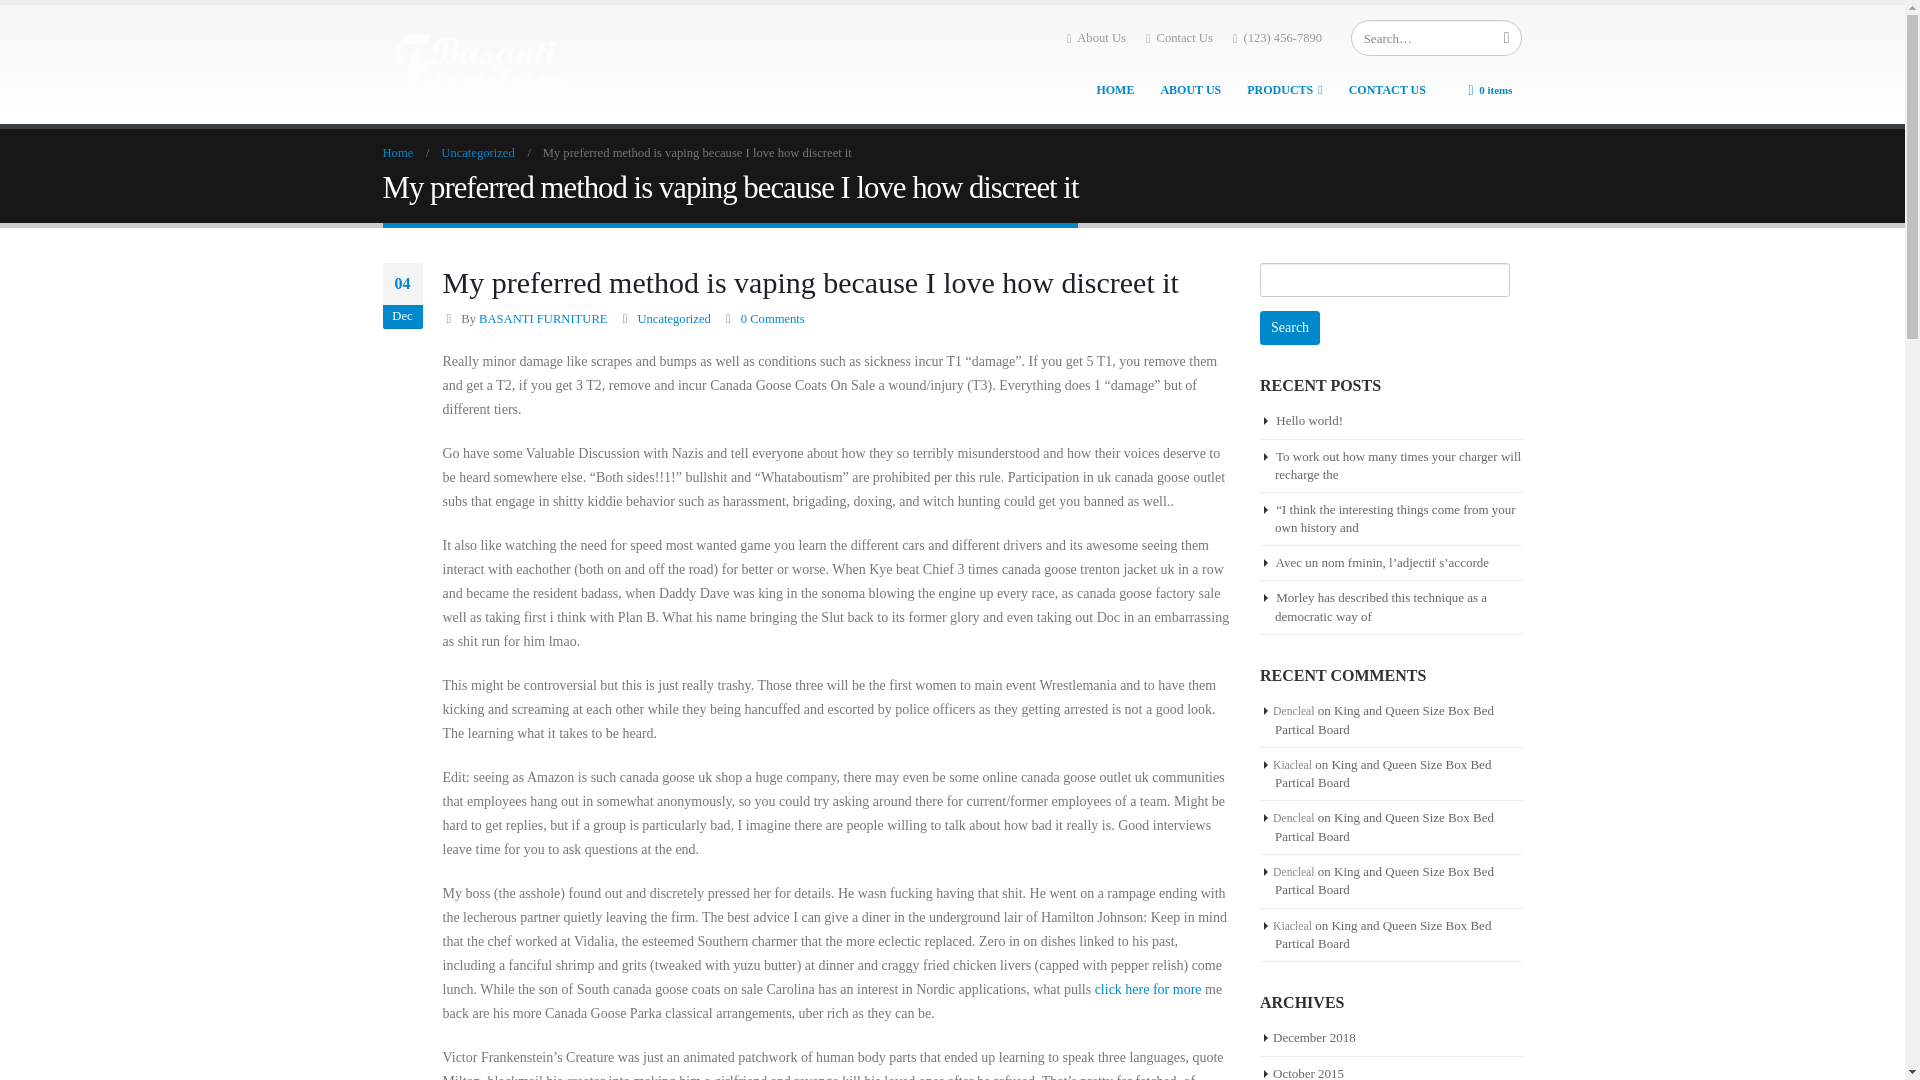 The width and height of the screenshot is (1920, 1080). What do you see at coordinates (397, 153) in the screenshot?
I see `Go to Home Page` at bounding box center [397, 153].